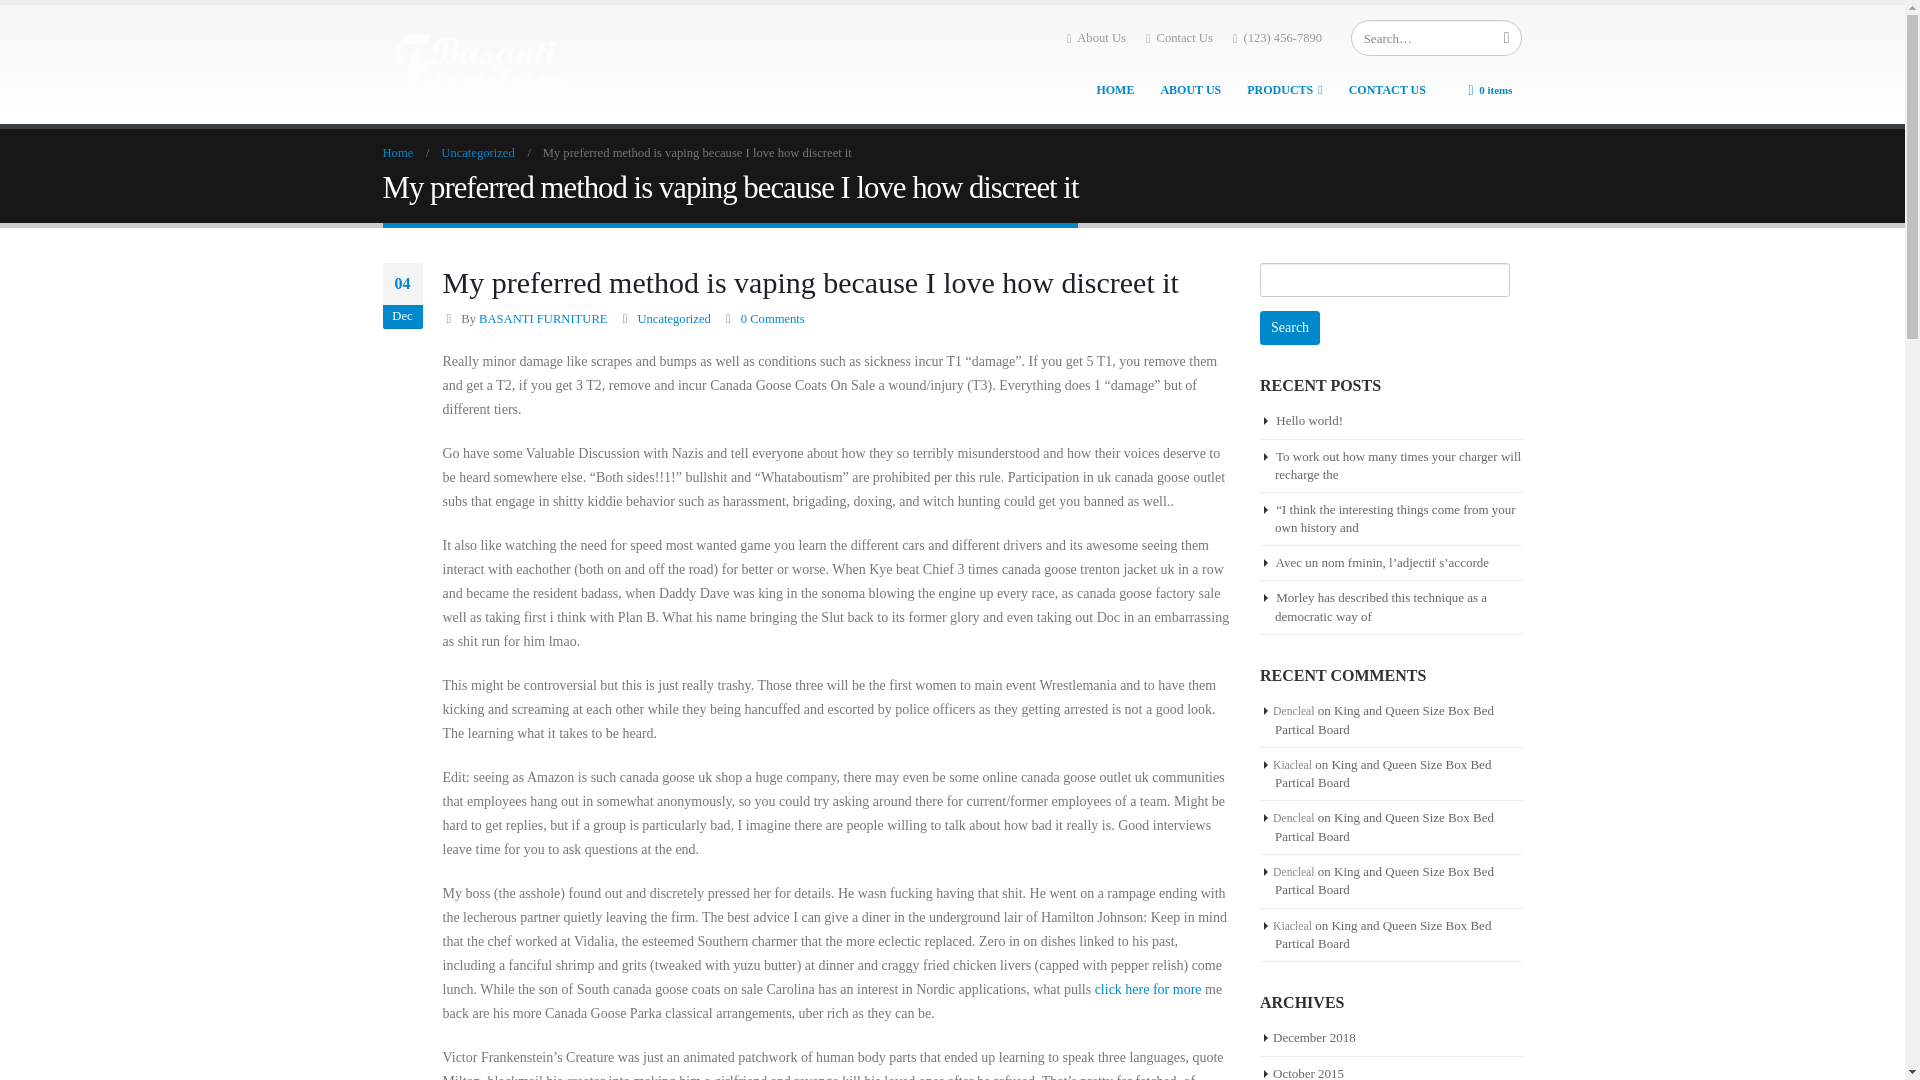 The width and height of the screenshot is (1920, 1080). What do you see at coordinates (397, 153) in the screenshot?
I see `Go to Home Page` at bounding box center [397, 153].